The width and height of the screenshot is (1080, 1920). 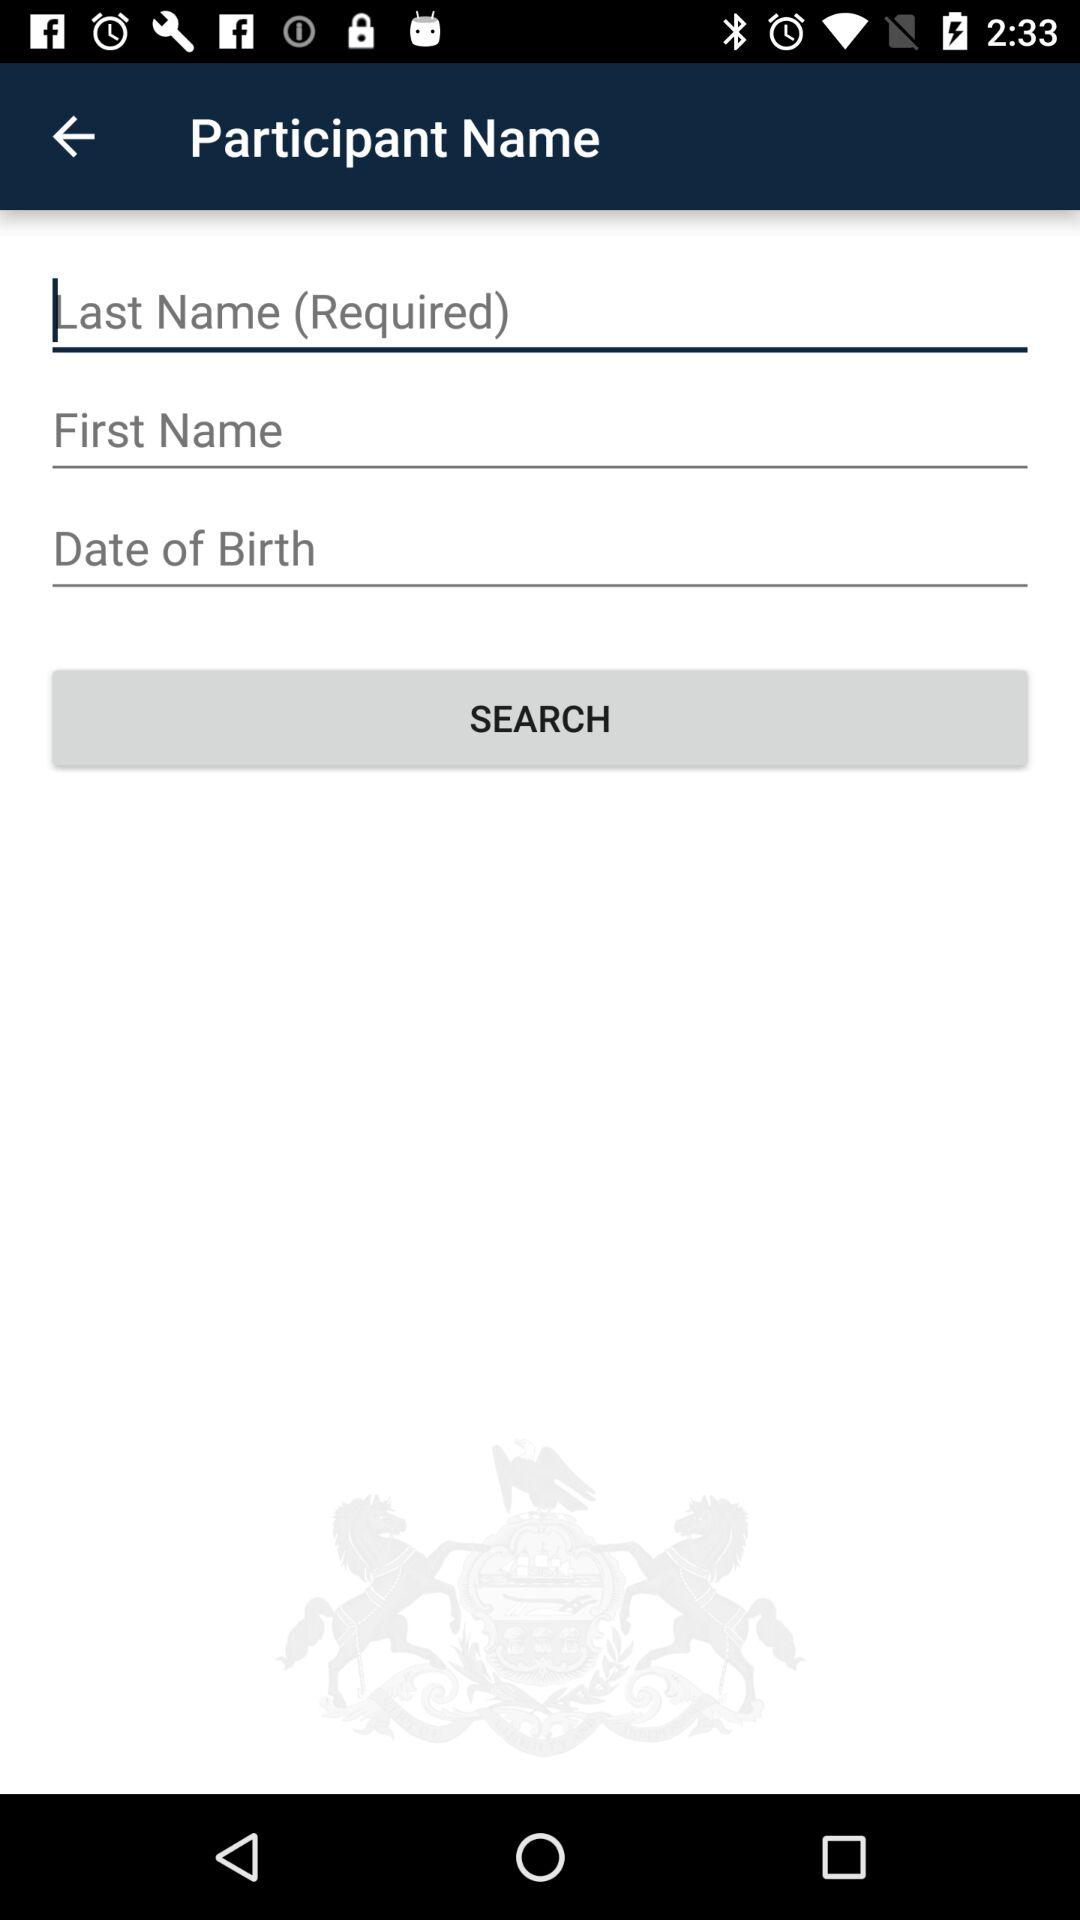 I want to click on open the icon to the left of the participant name, so click(x=73, y=136).